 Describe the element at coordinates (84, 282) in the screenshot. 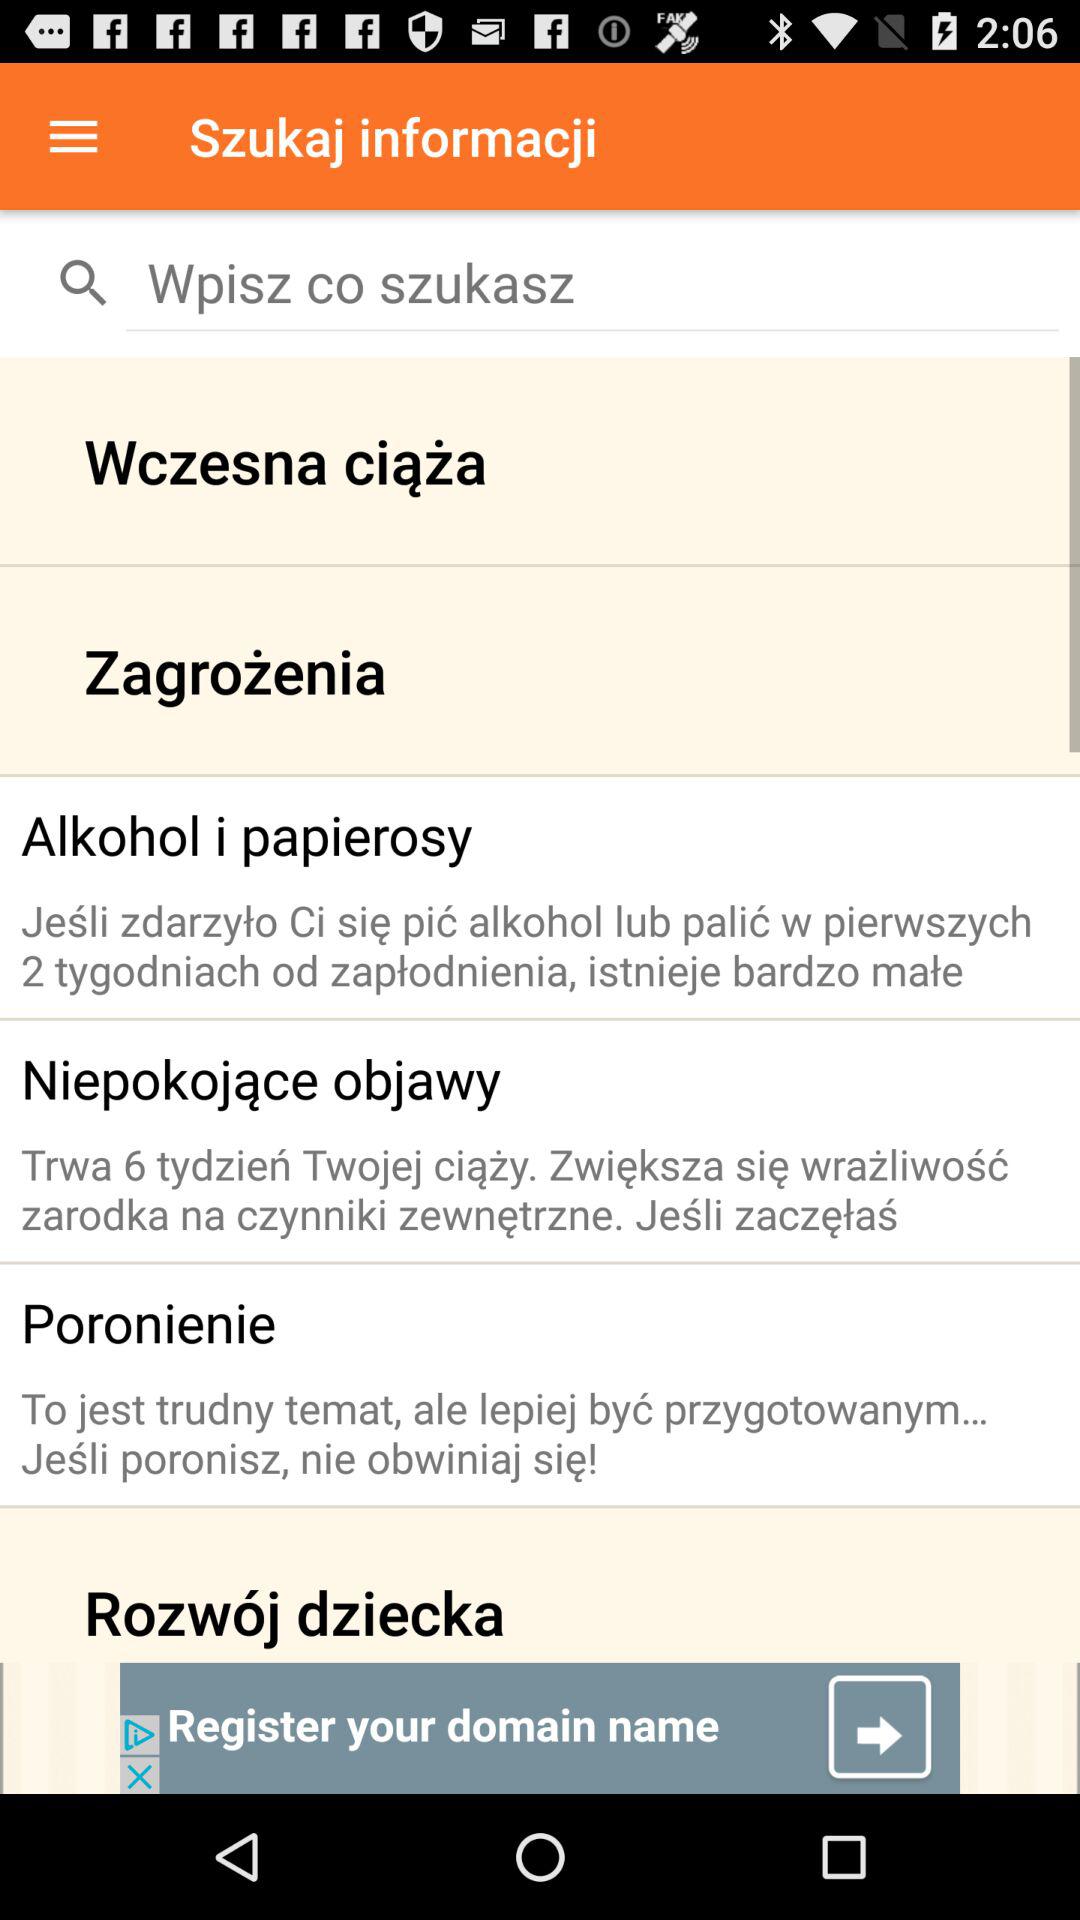

I see `click on search icon in top` at that location.